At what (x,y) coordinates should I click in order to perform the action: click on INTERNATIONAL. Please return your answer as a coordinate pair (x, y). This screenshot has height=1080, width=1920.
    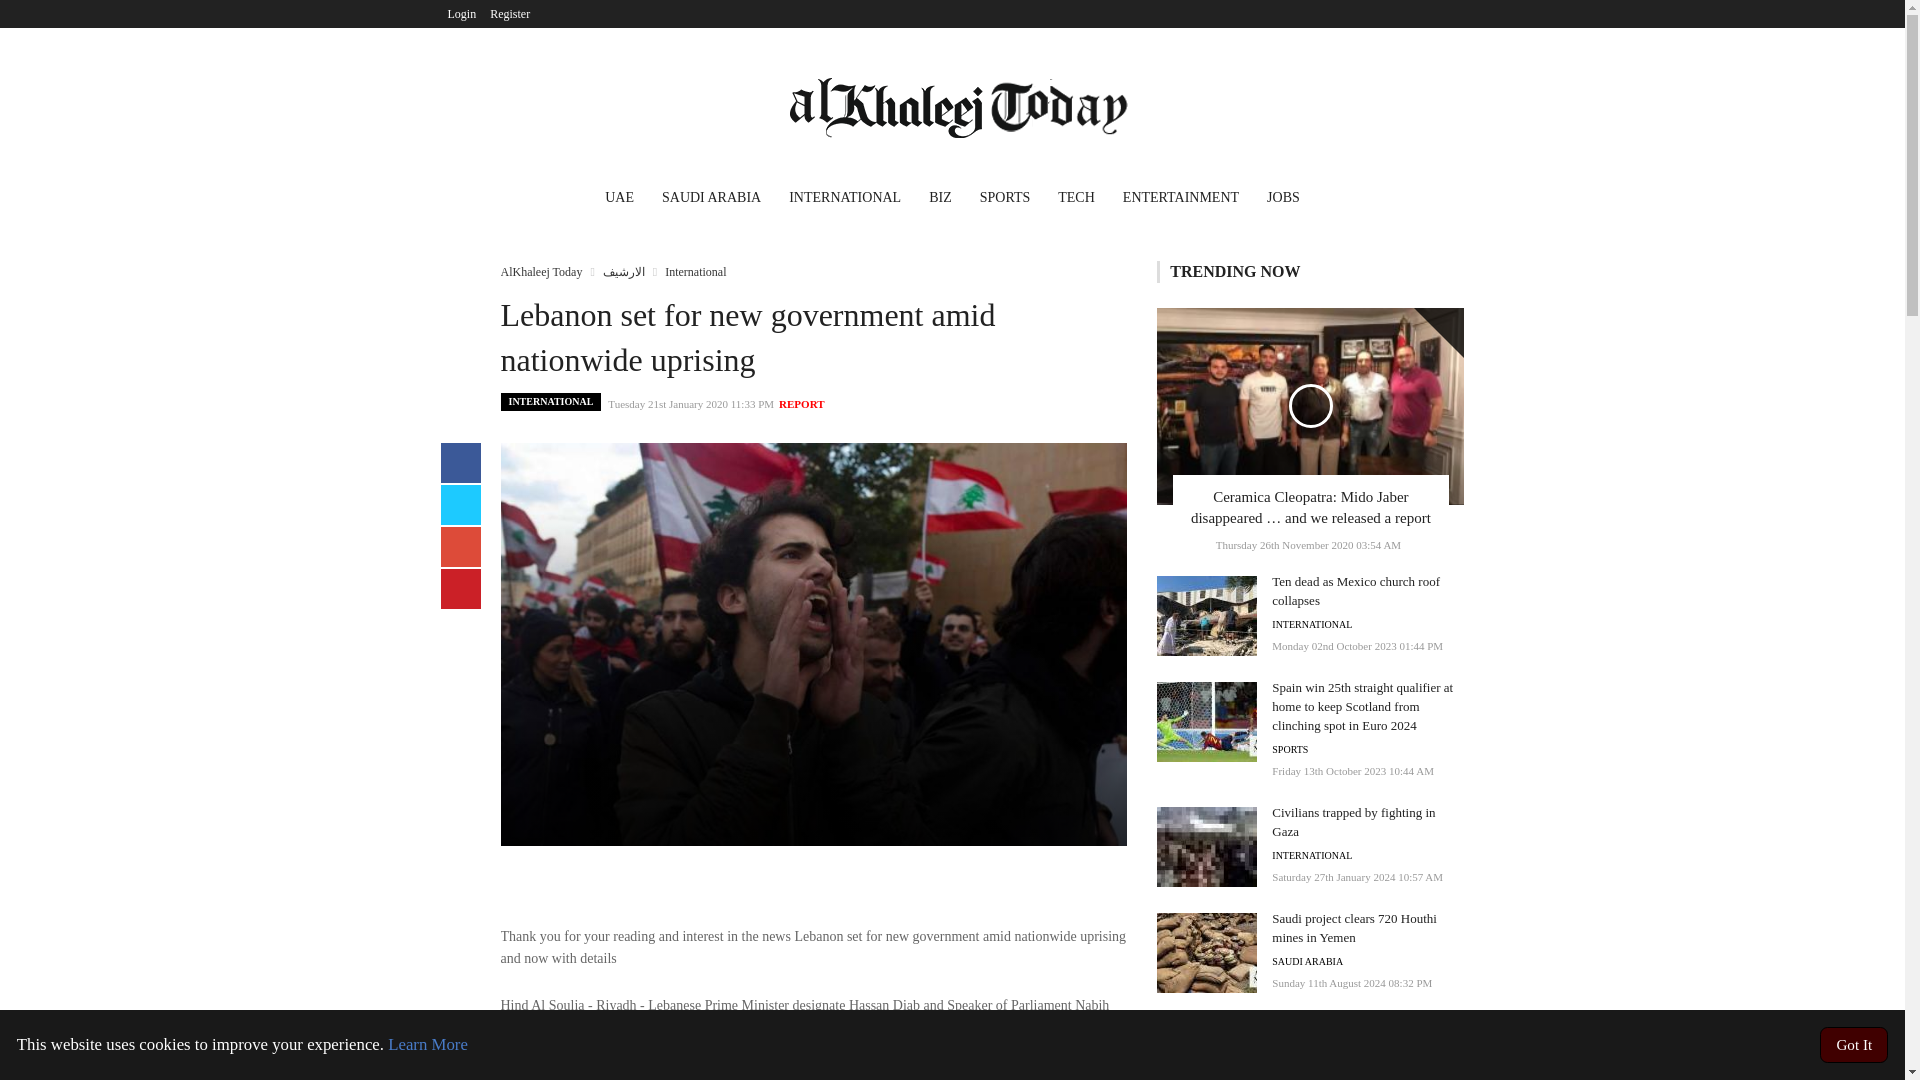
    Looking at the image, I should click on (1311, 624).